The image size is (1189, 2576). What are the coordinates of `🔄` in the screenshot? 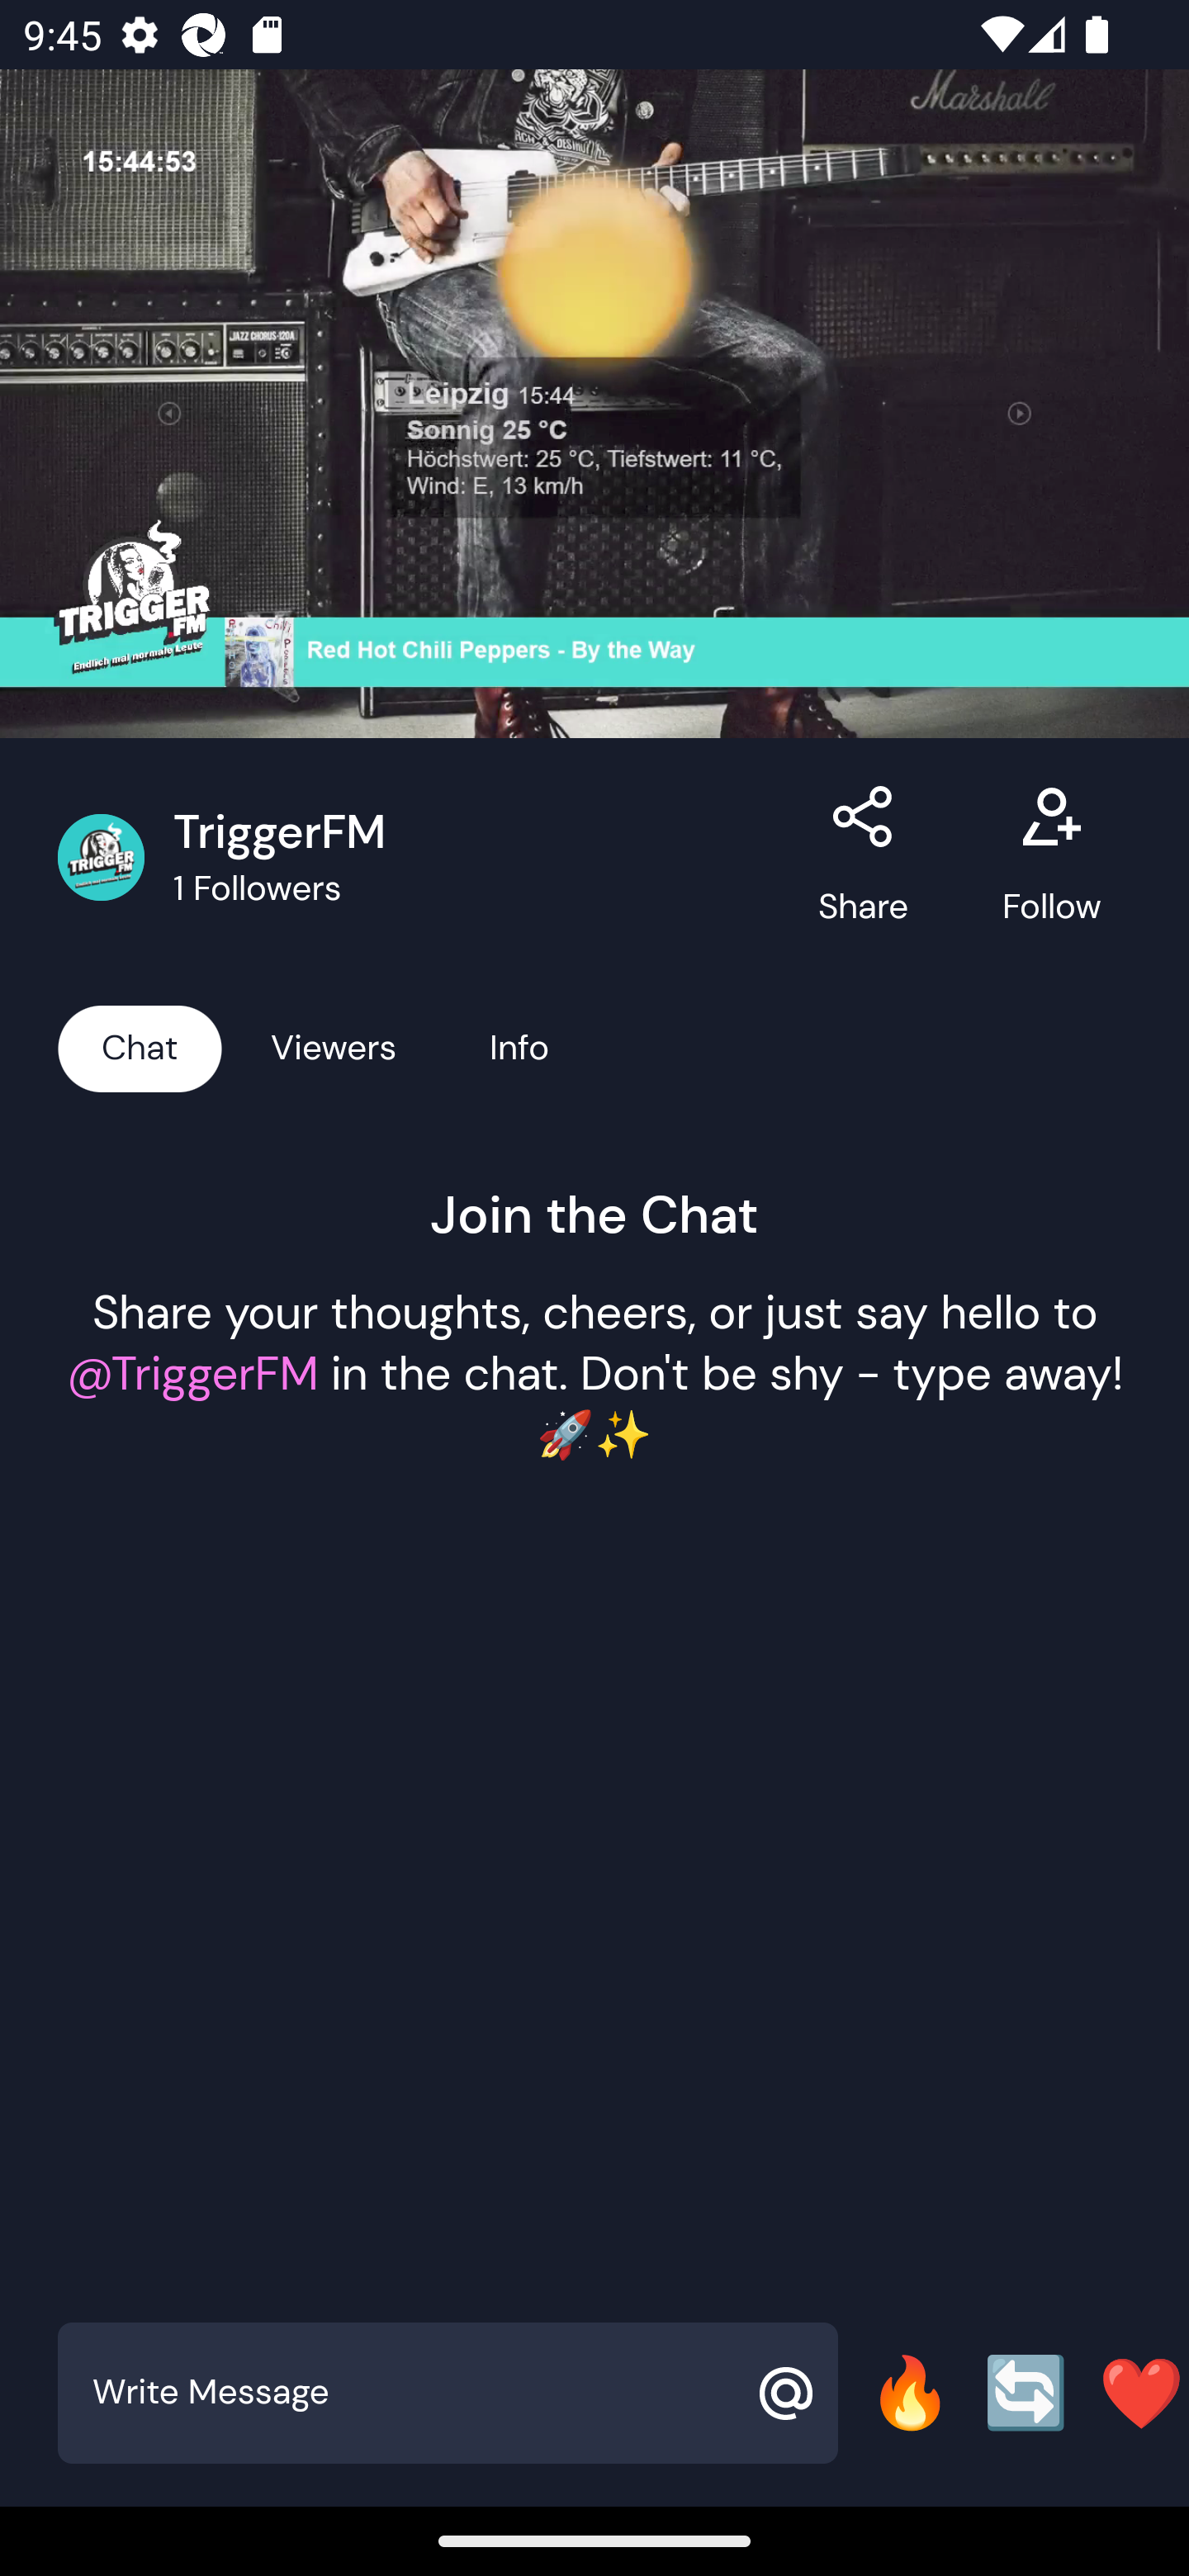 It's located at (1026, 2393).